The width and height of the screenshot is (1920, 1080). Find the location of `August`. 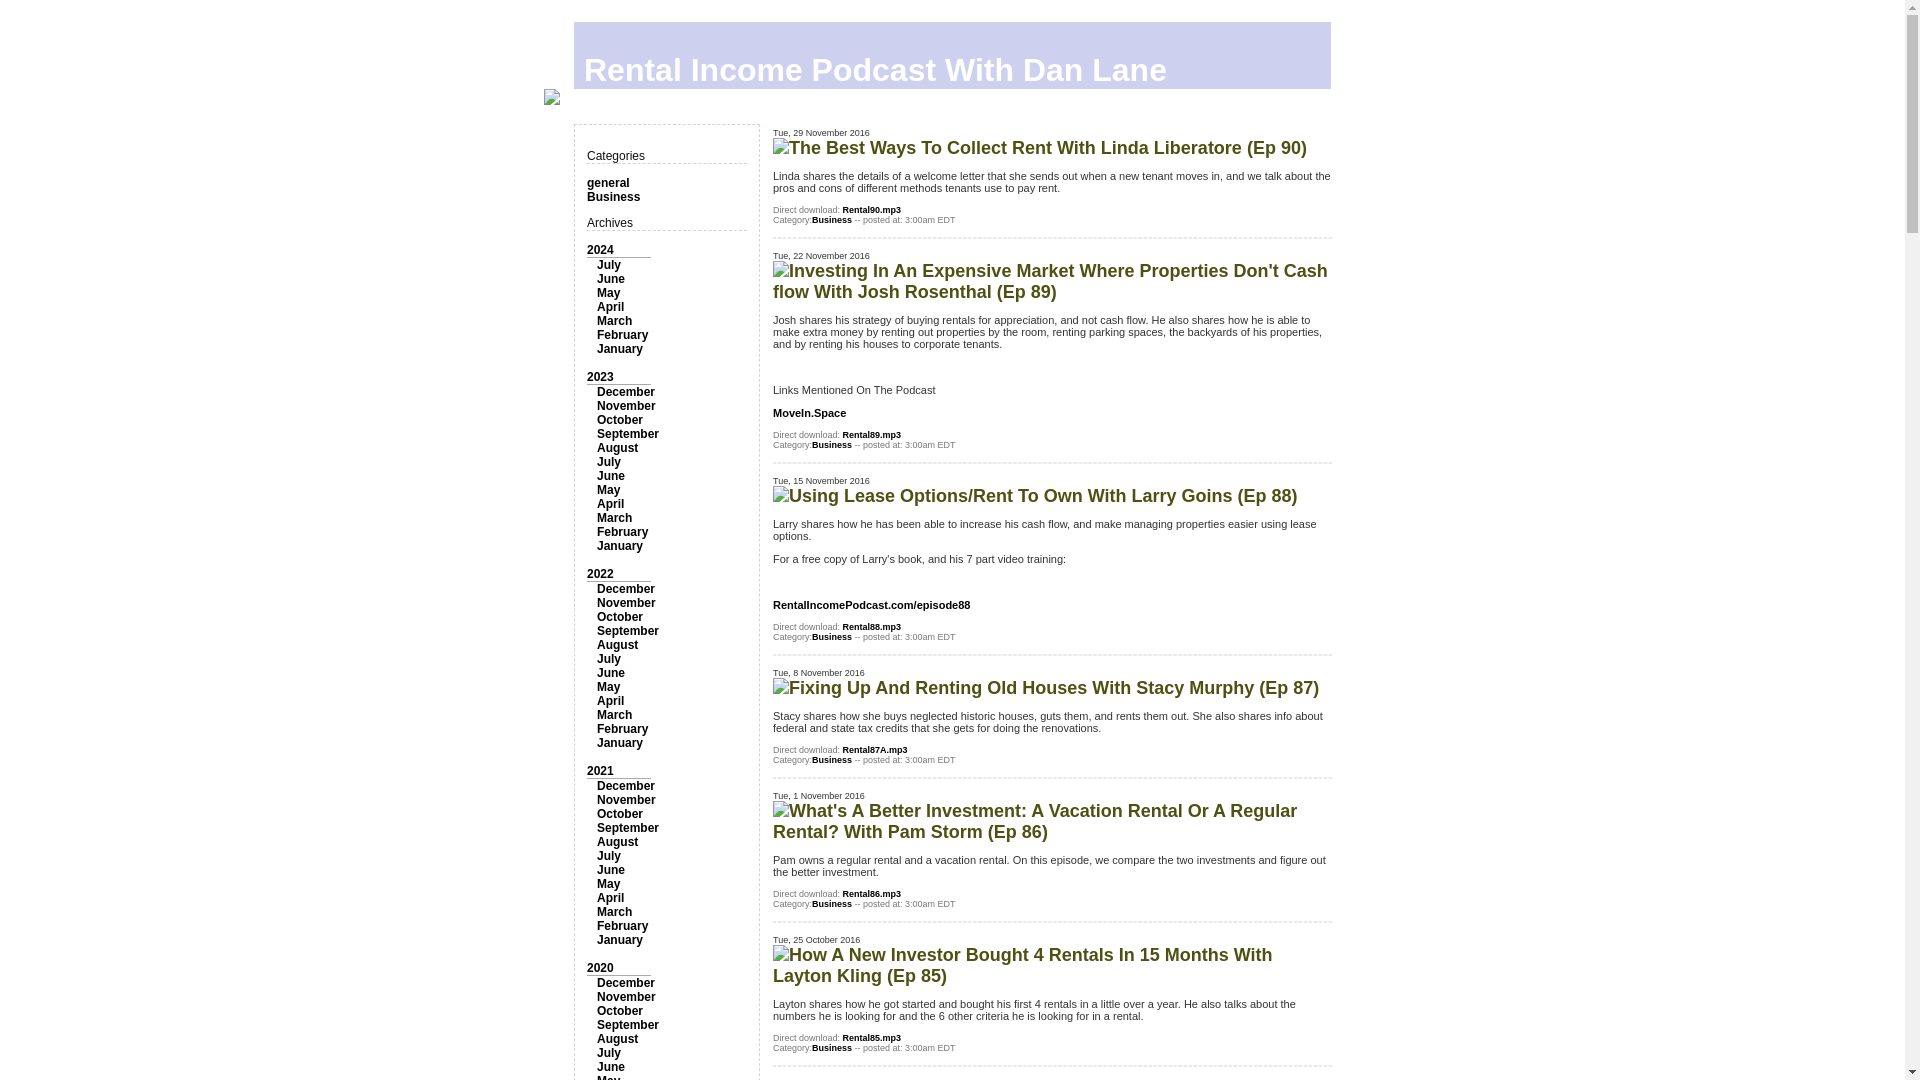

August is located at coordinates (617, 645).